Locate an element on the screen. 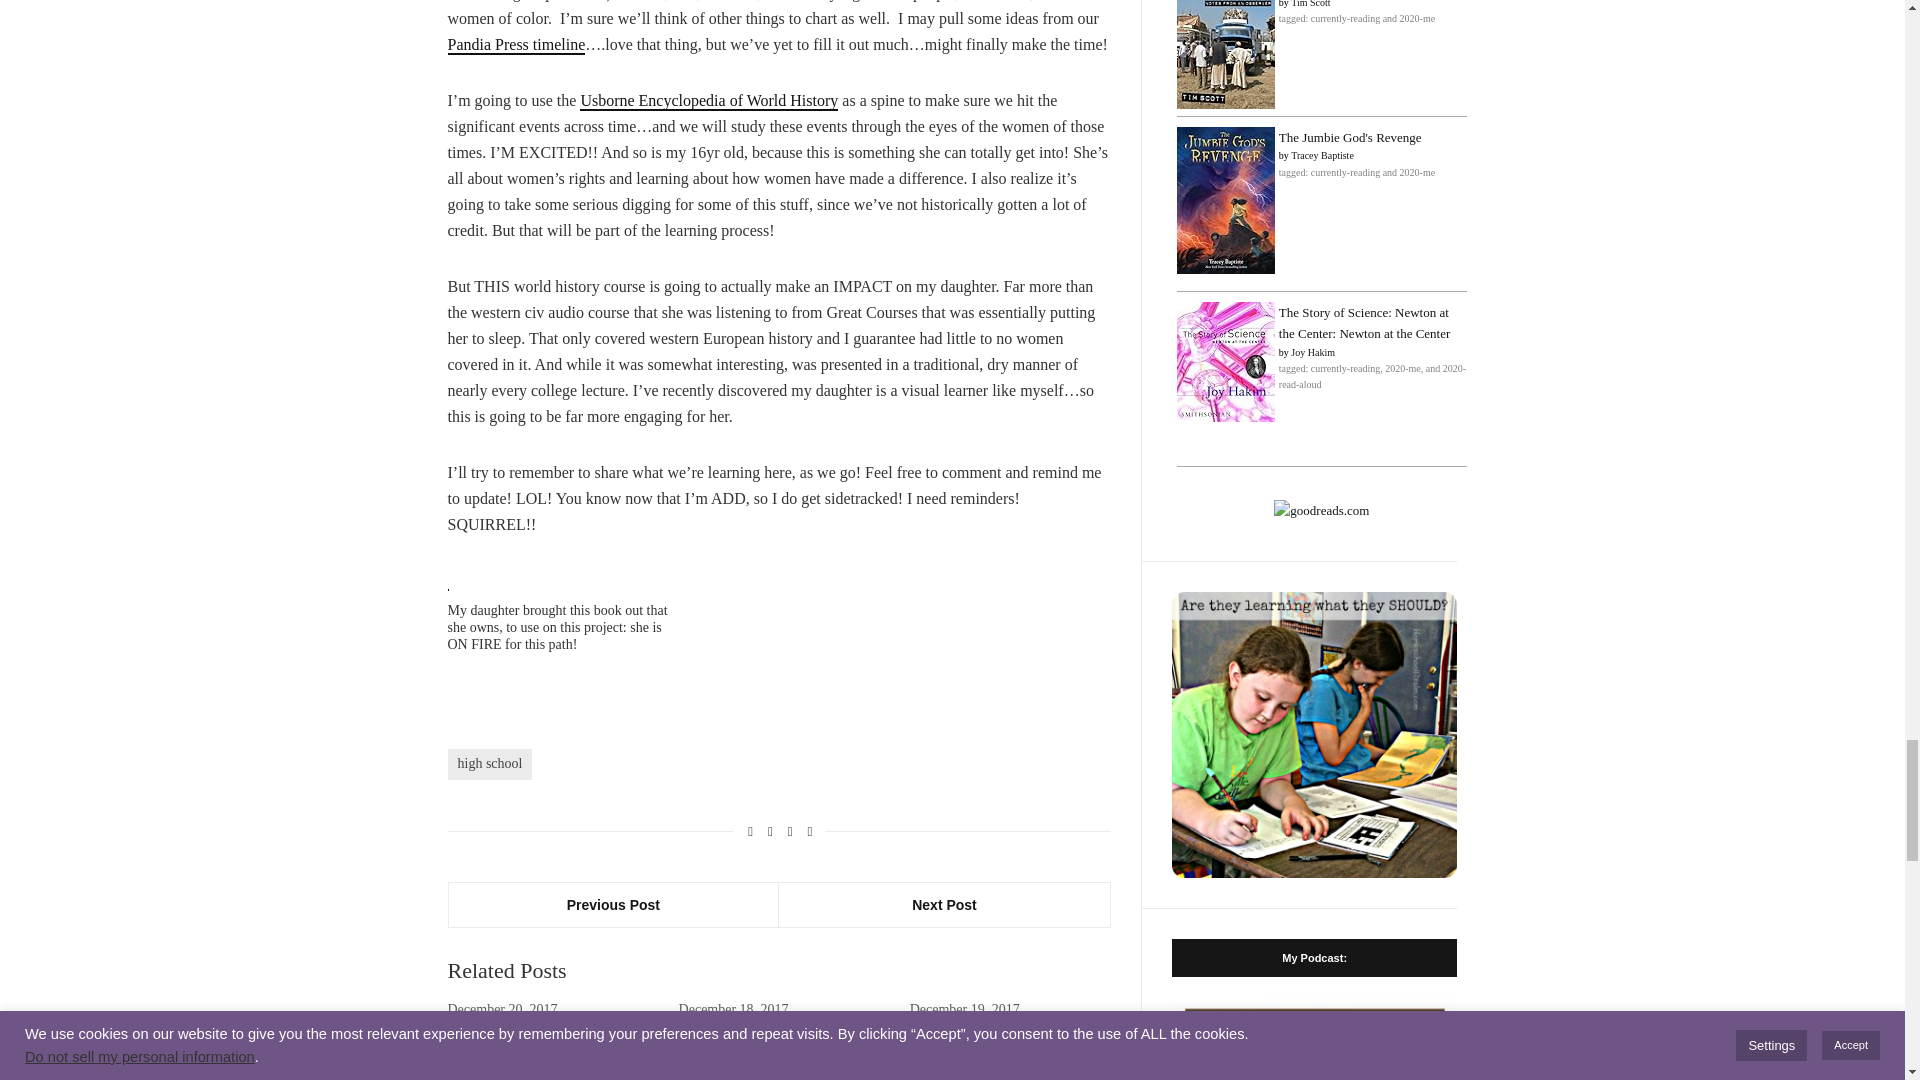 This screenshot has width=1920, height=1080. Homeschooling the early years, part 5, Friends 8 is located at coordinates (548, 1056).